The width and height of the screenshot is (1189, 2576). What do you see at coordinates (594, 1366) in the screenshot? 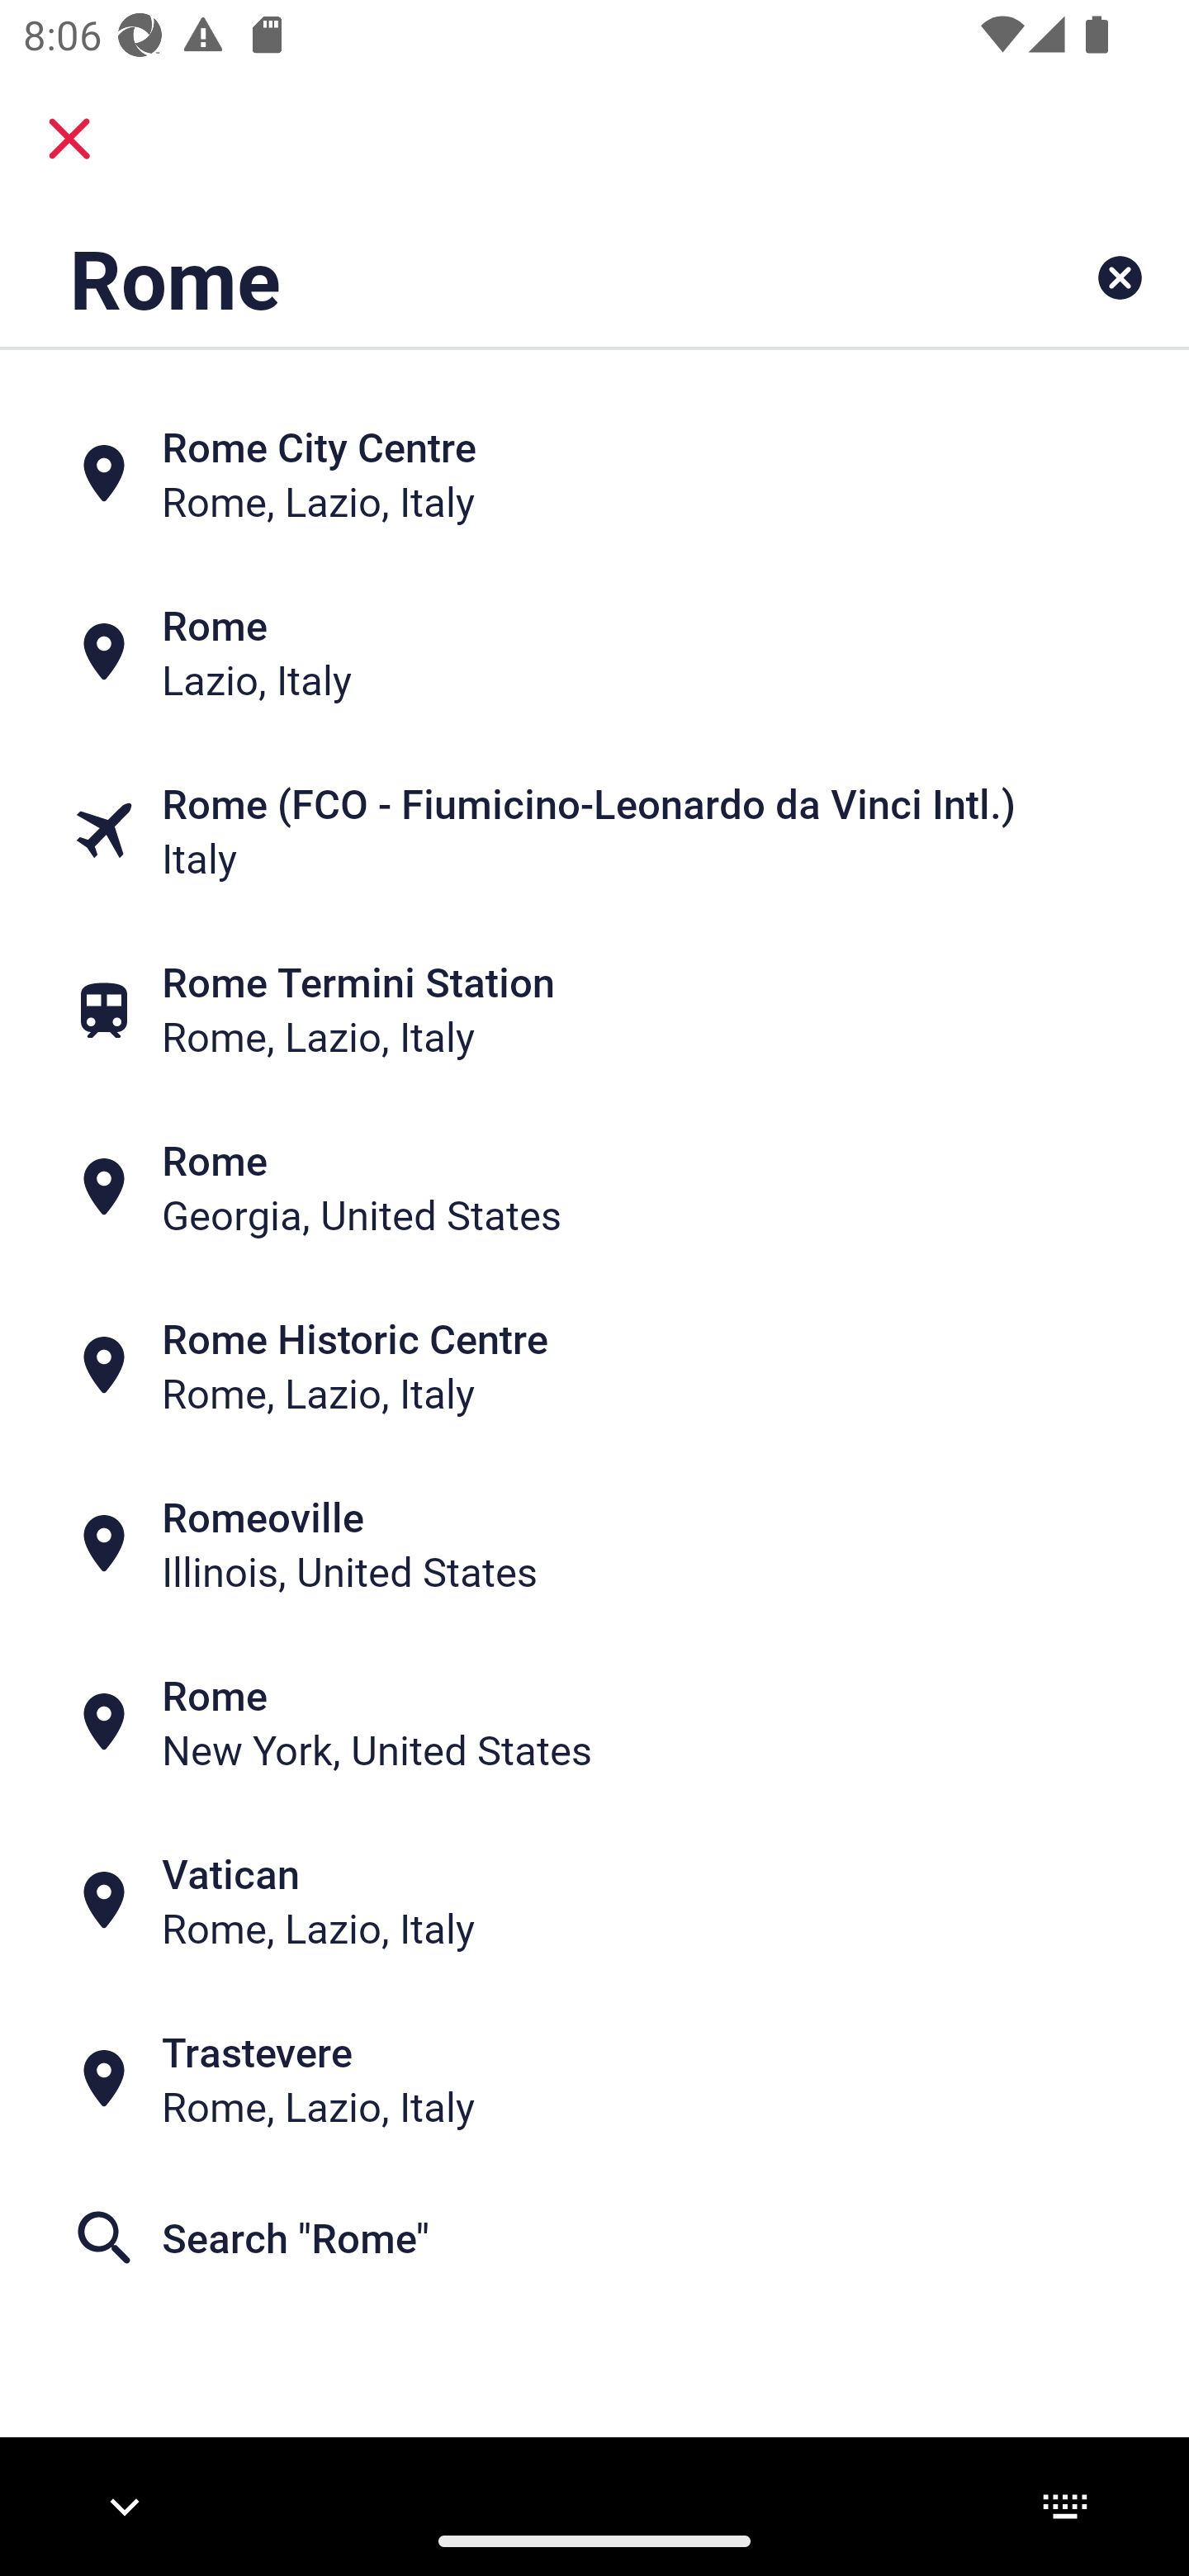
I see `Rome Historic Centre Rome, Lazio, Italy` at bounding box center [594, 1366].